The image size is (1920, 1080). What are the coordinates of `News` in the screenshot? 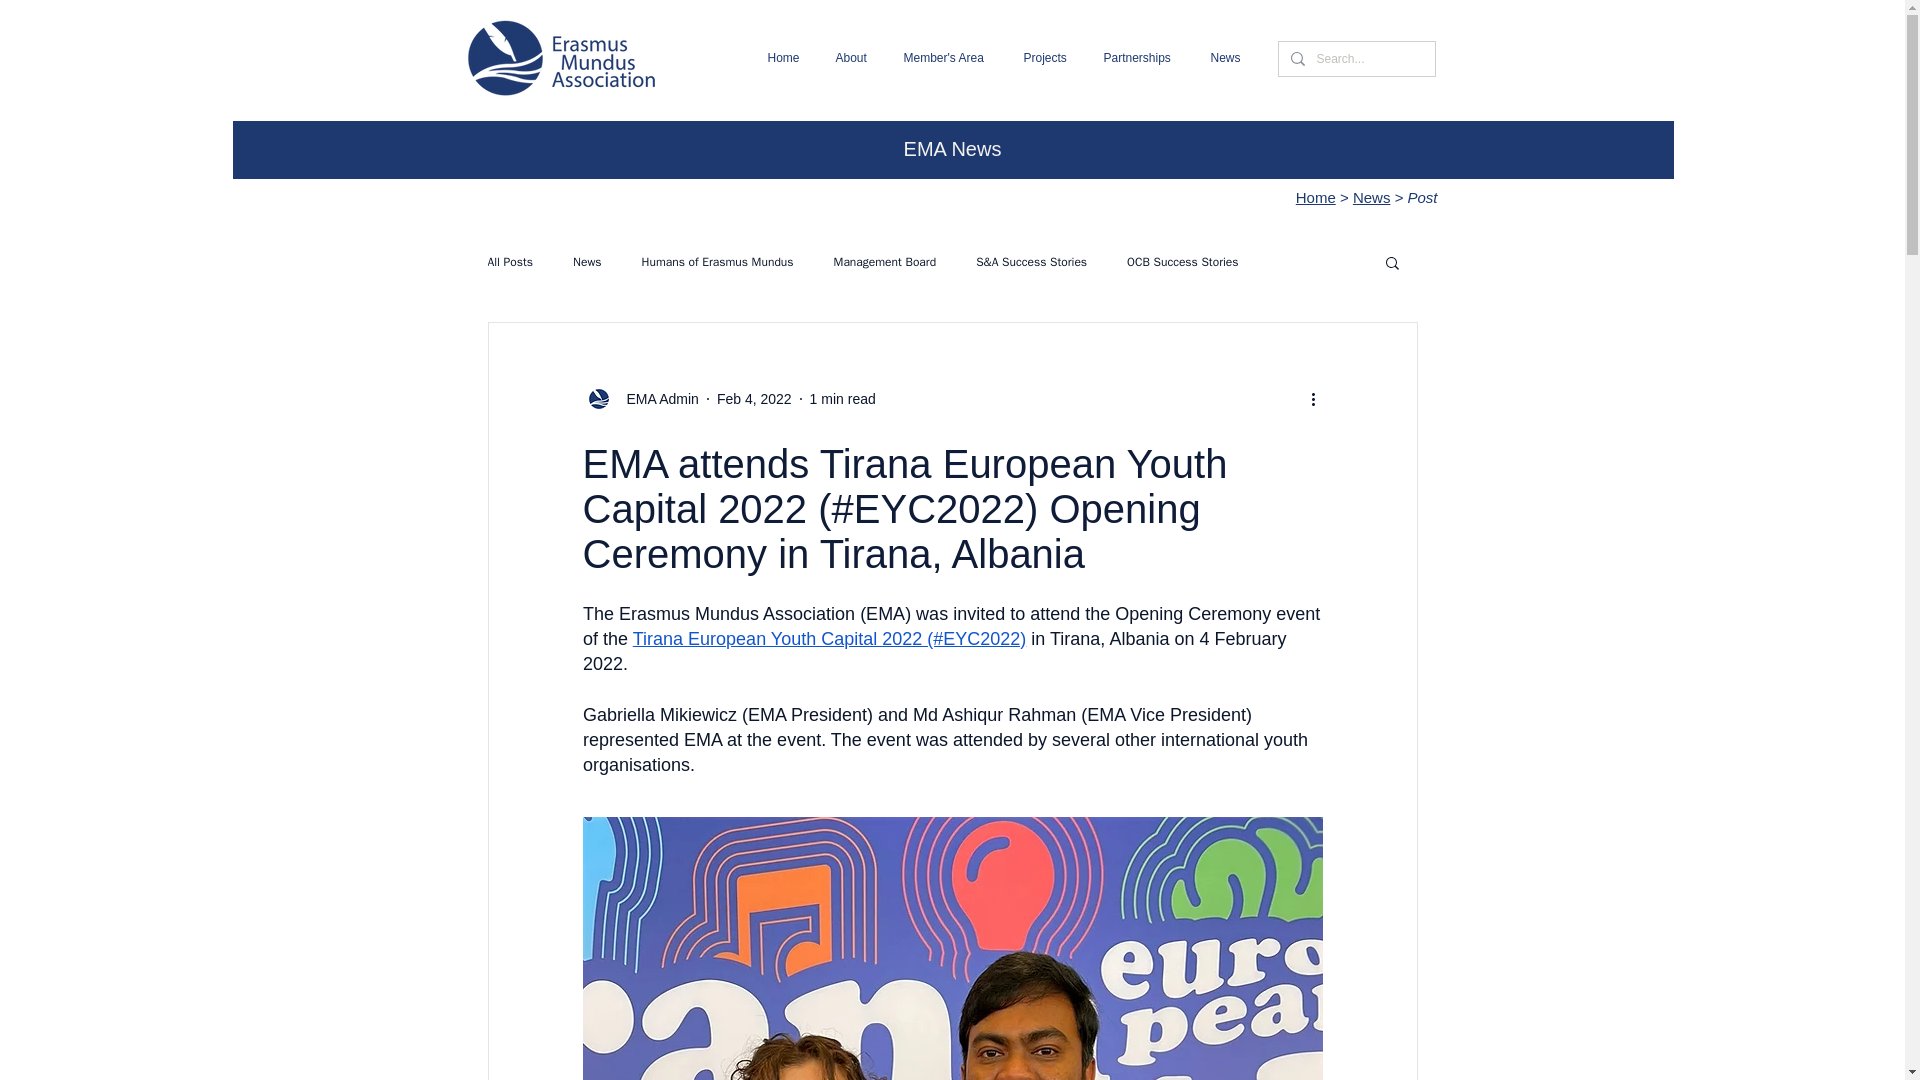 It's located at (587, 262).